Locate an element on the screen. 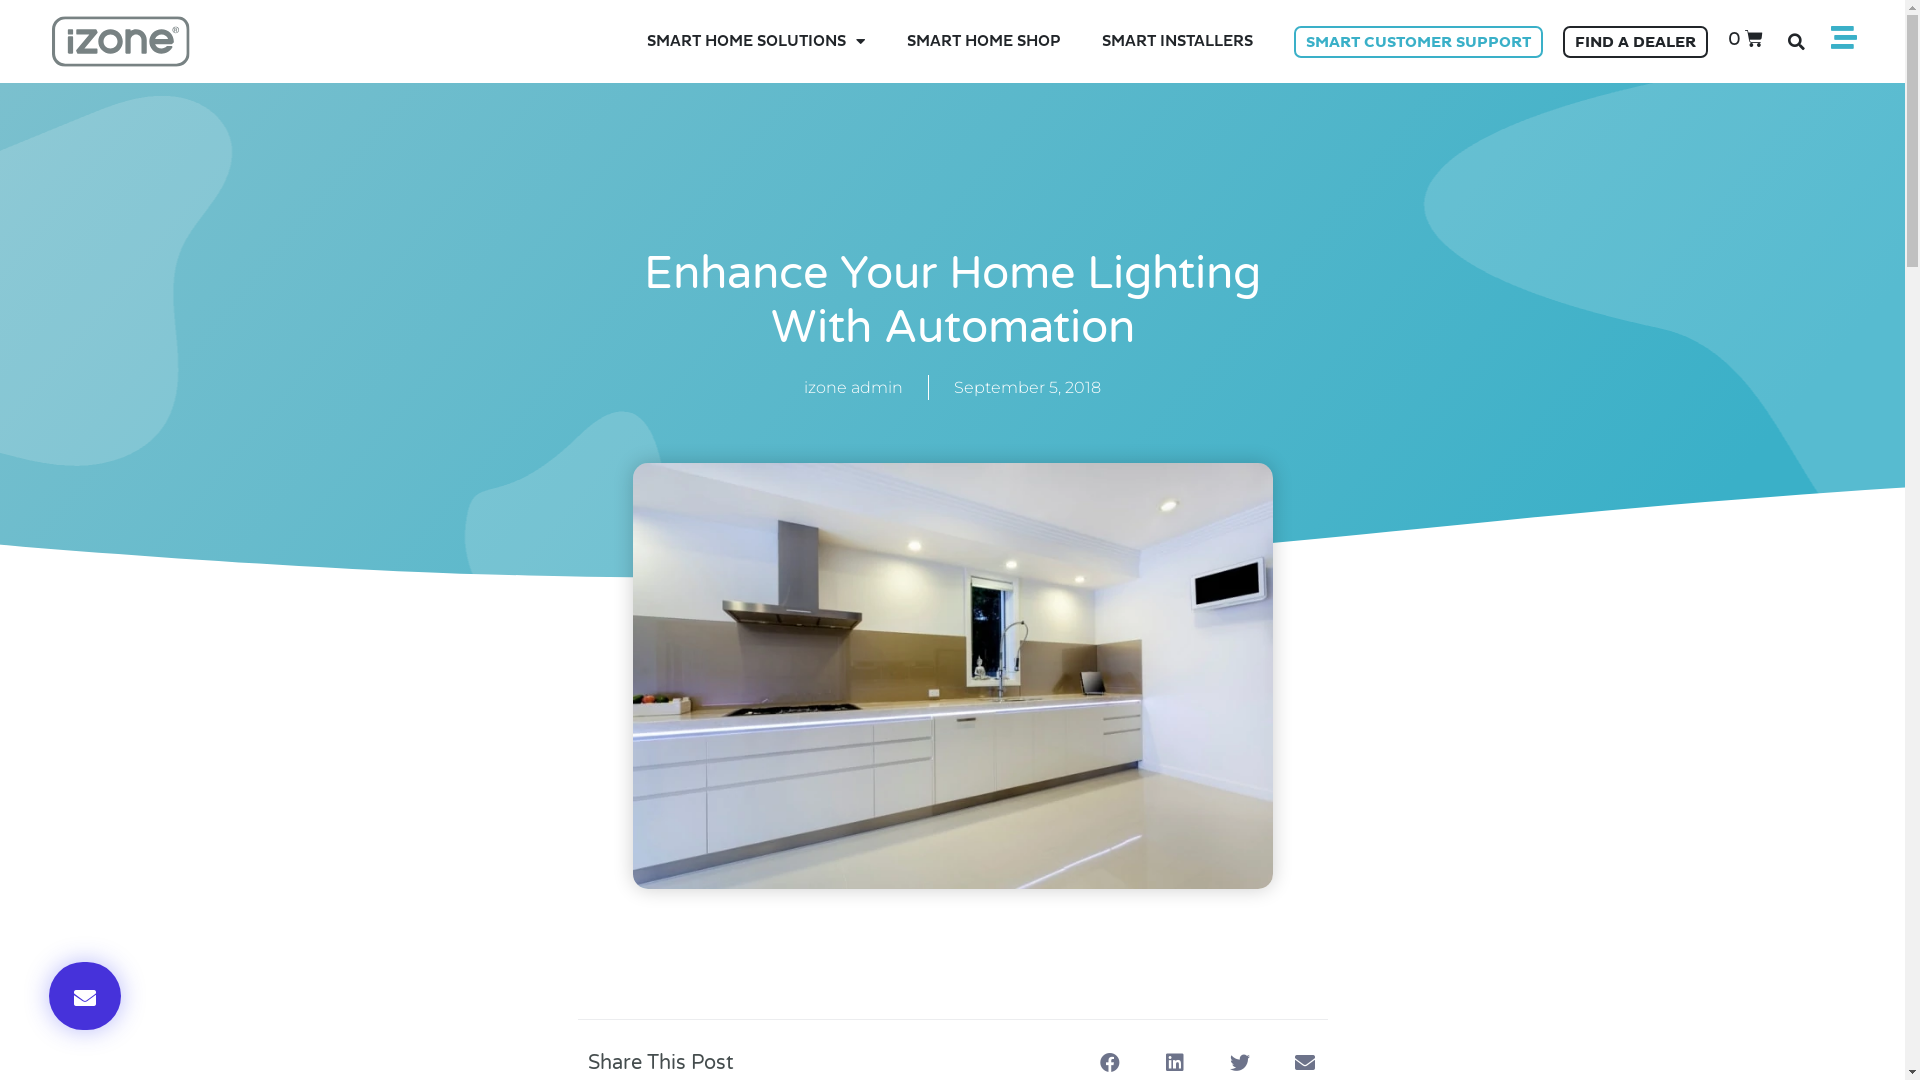 The width and height of the screenshot is (1920, 1080). izone admin is located at coordinates (854, 388).